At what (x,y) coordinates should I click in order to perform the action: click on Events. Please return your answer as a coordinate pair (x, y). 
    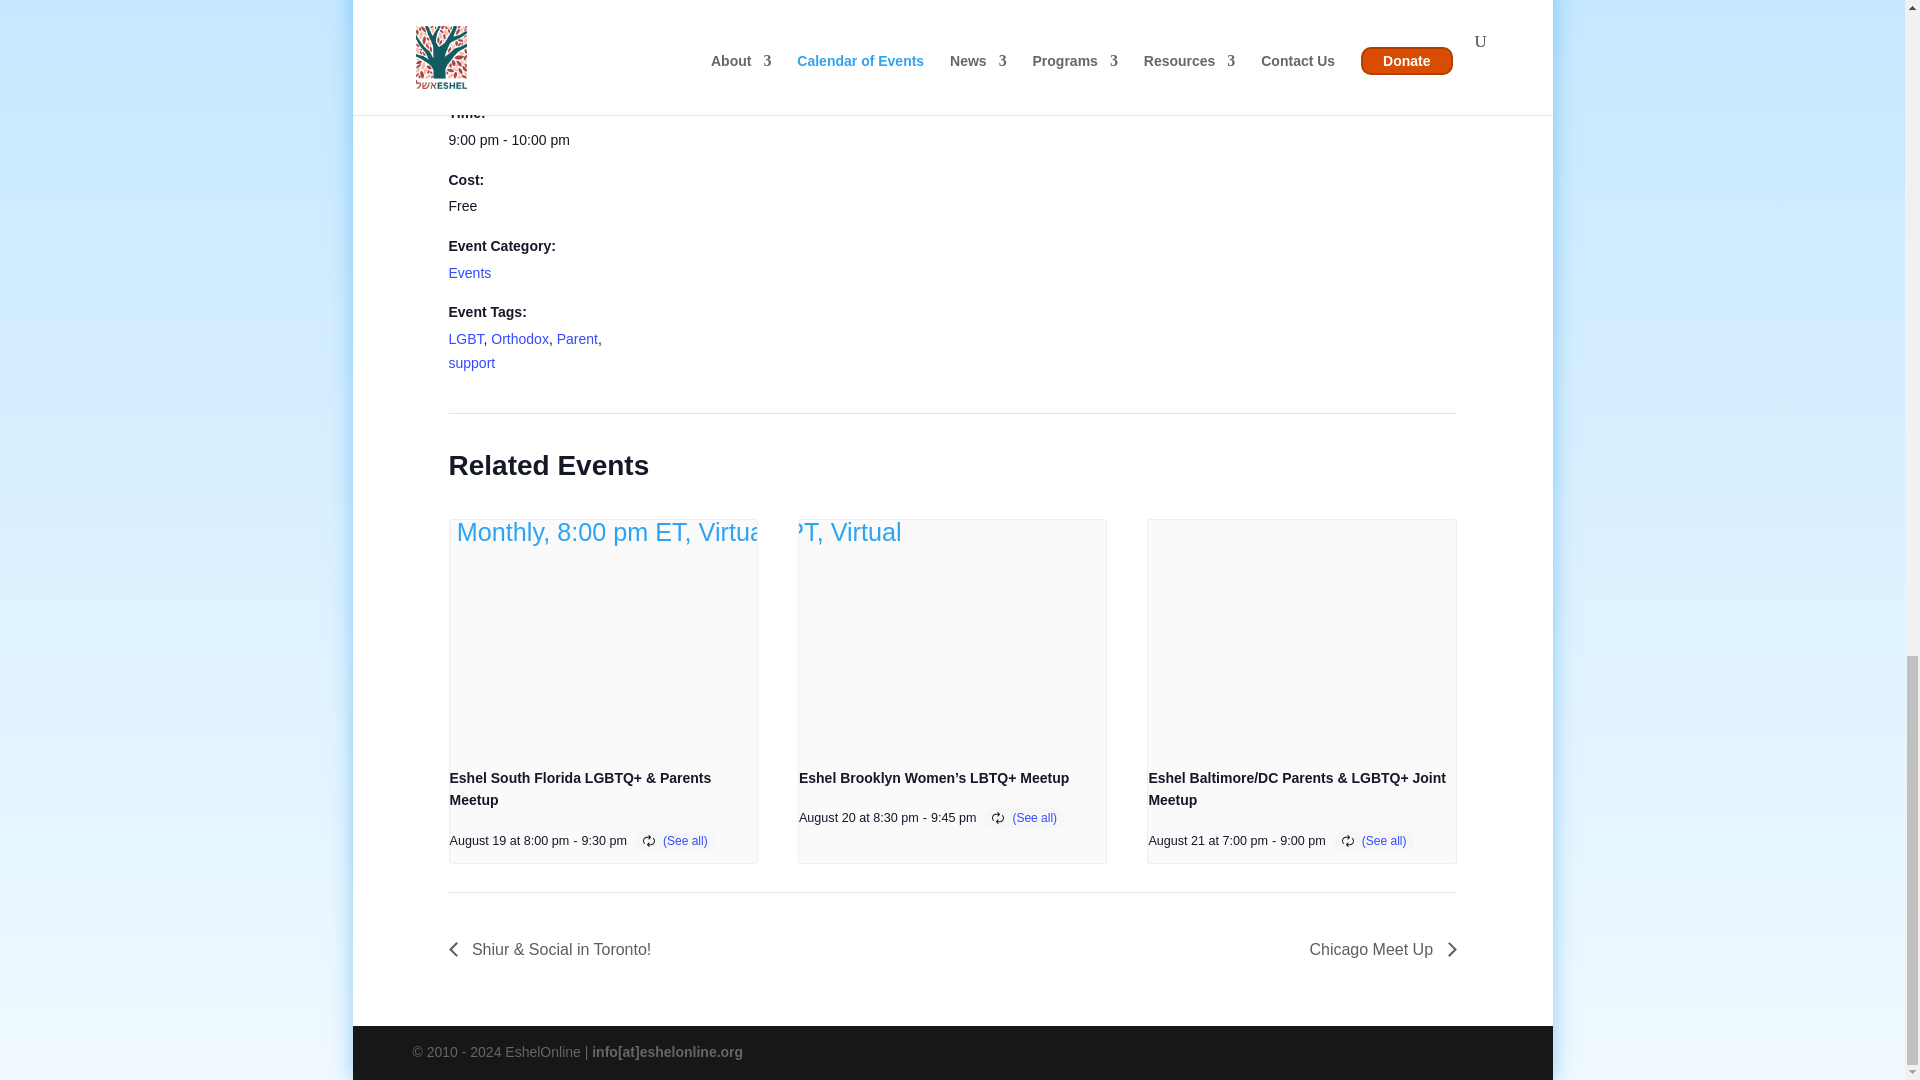
    Looking at the image, I should click on (469, 272).